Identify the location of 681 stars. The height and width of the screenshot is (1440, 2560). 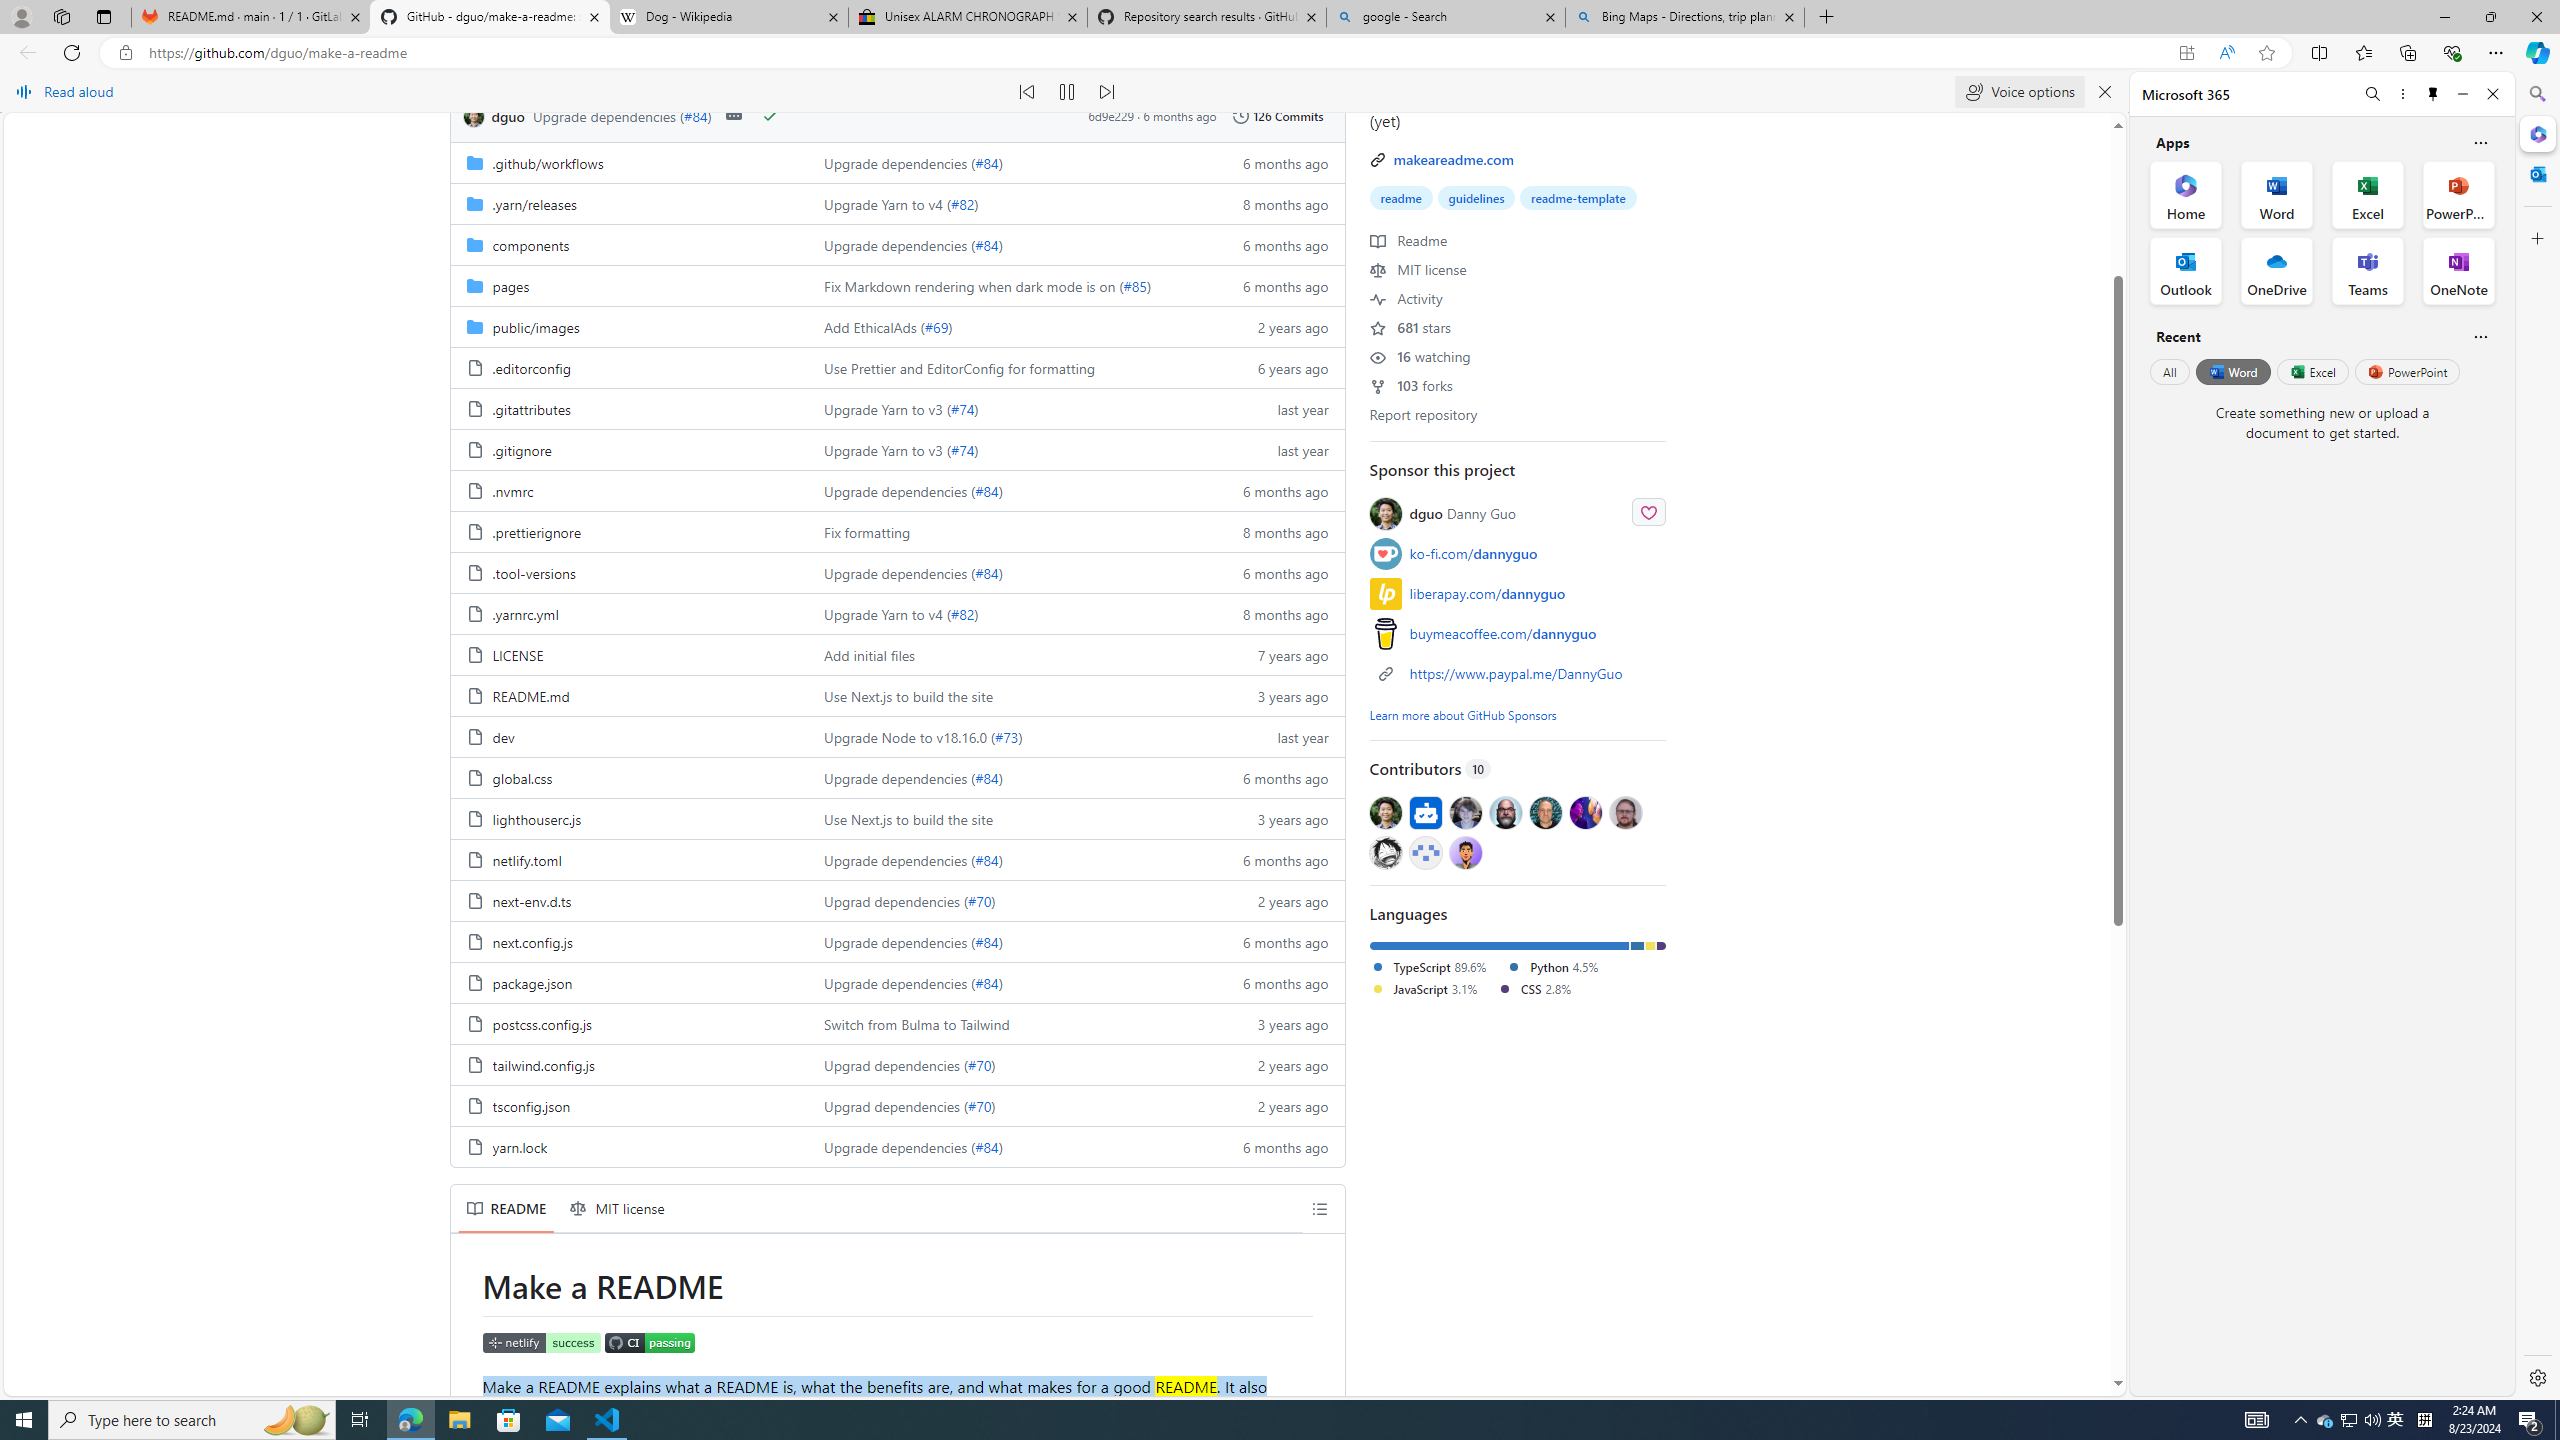
(1410, 326).